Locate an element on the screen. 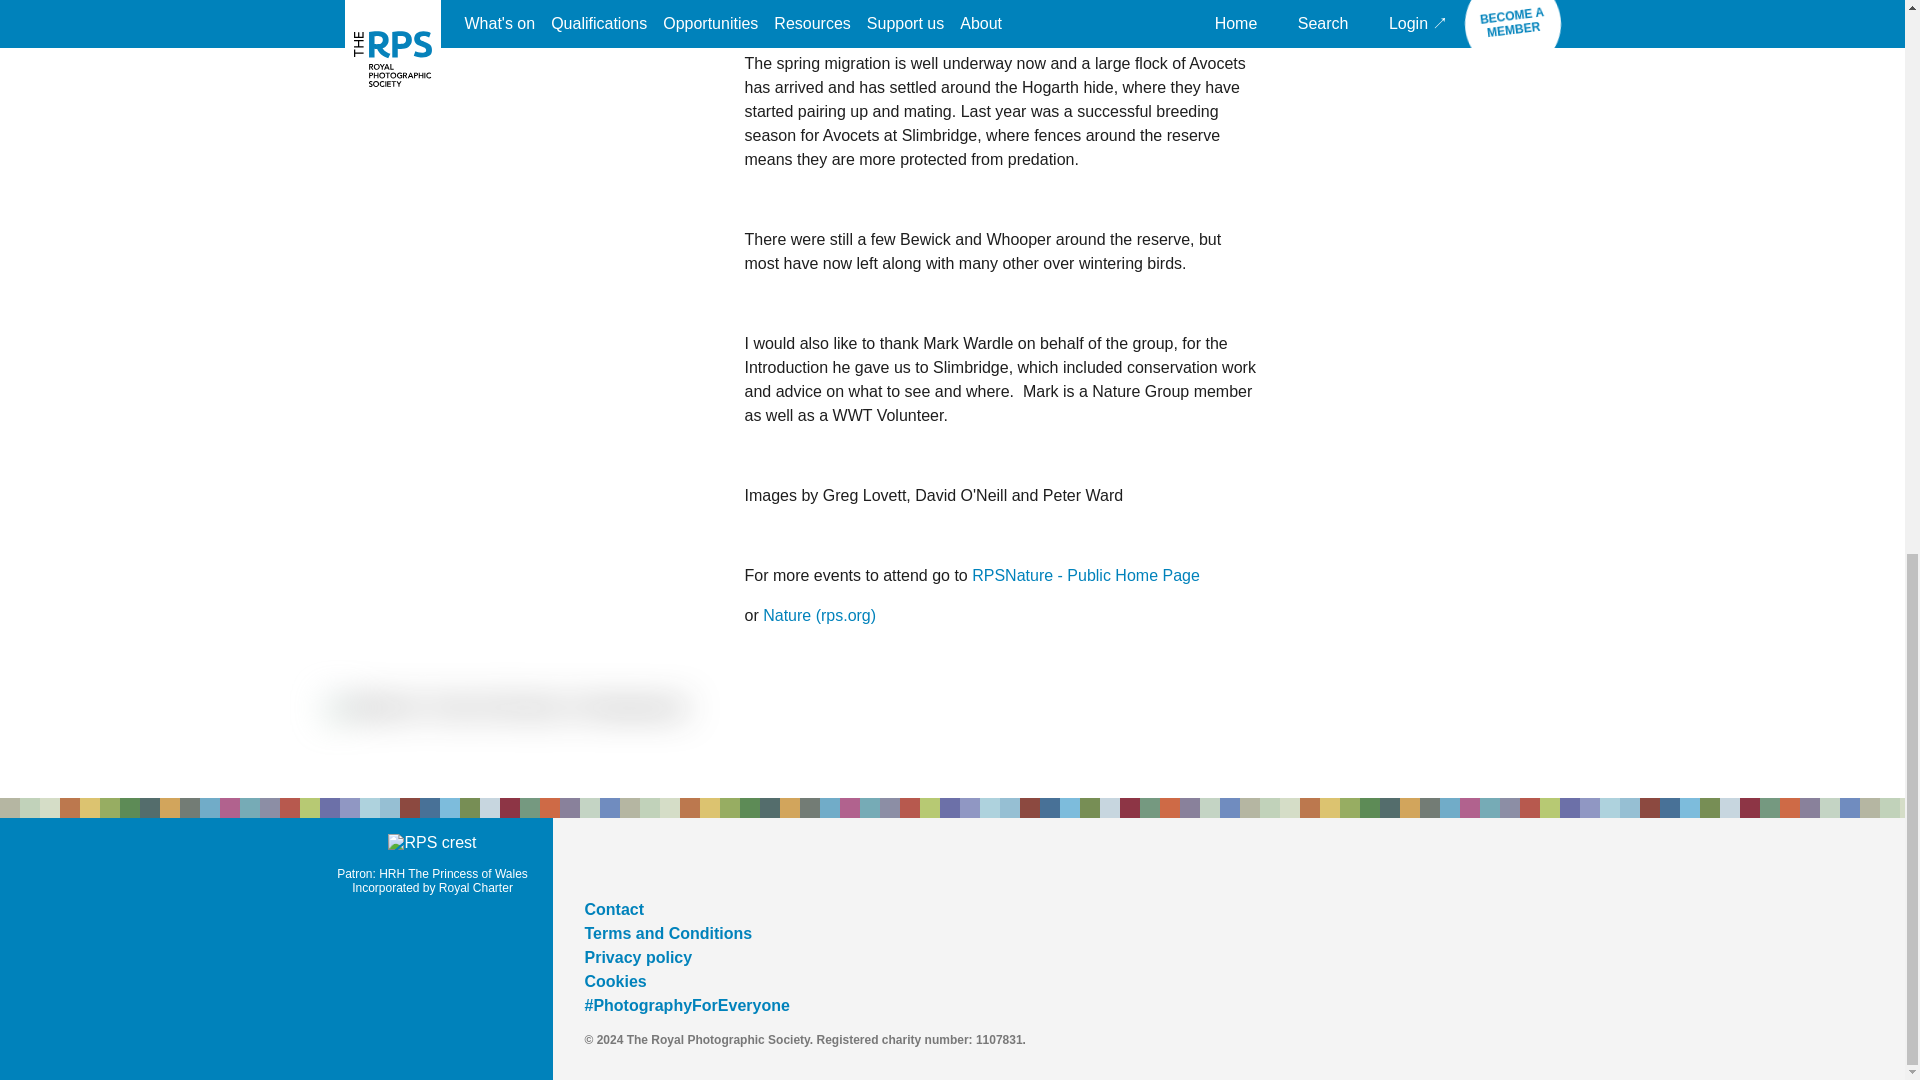 This screenshot has width=1920, height=1080. Contact is located at coordinates (613, 909).